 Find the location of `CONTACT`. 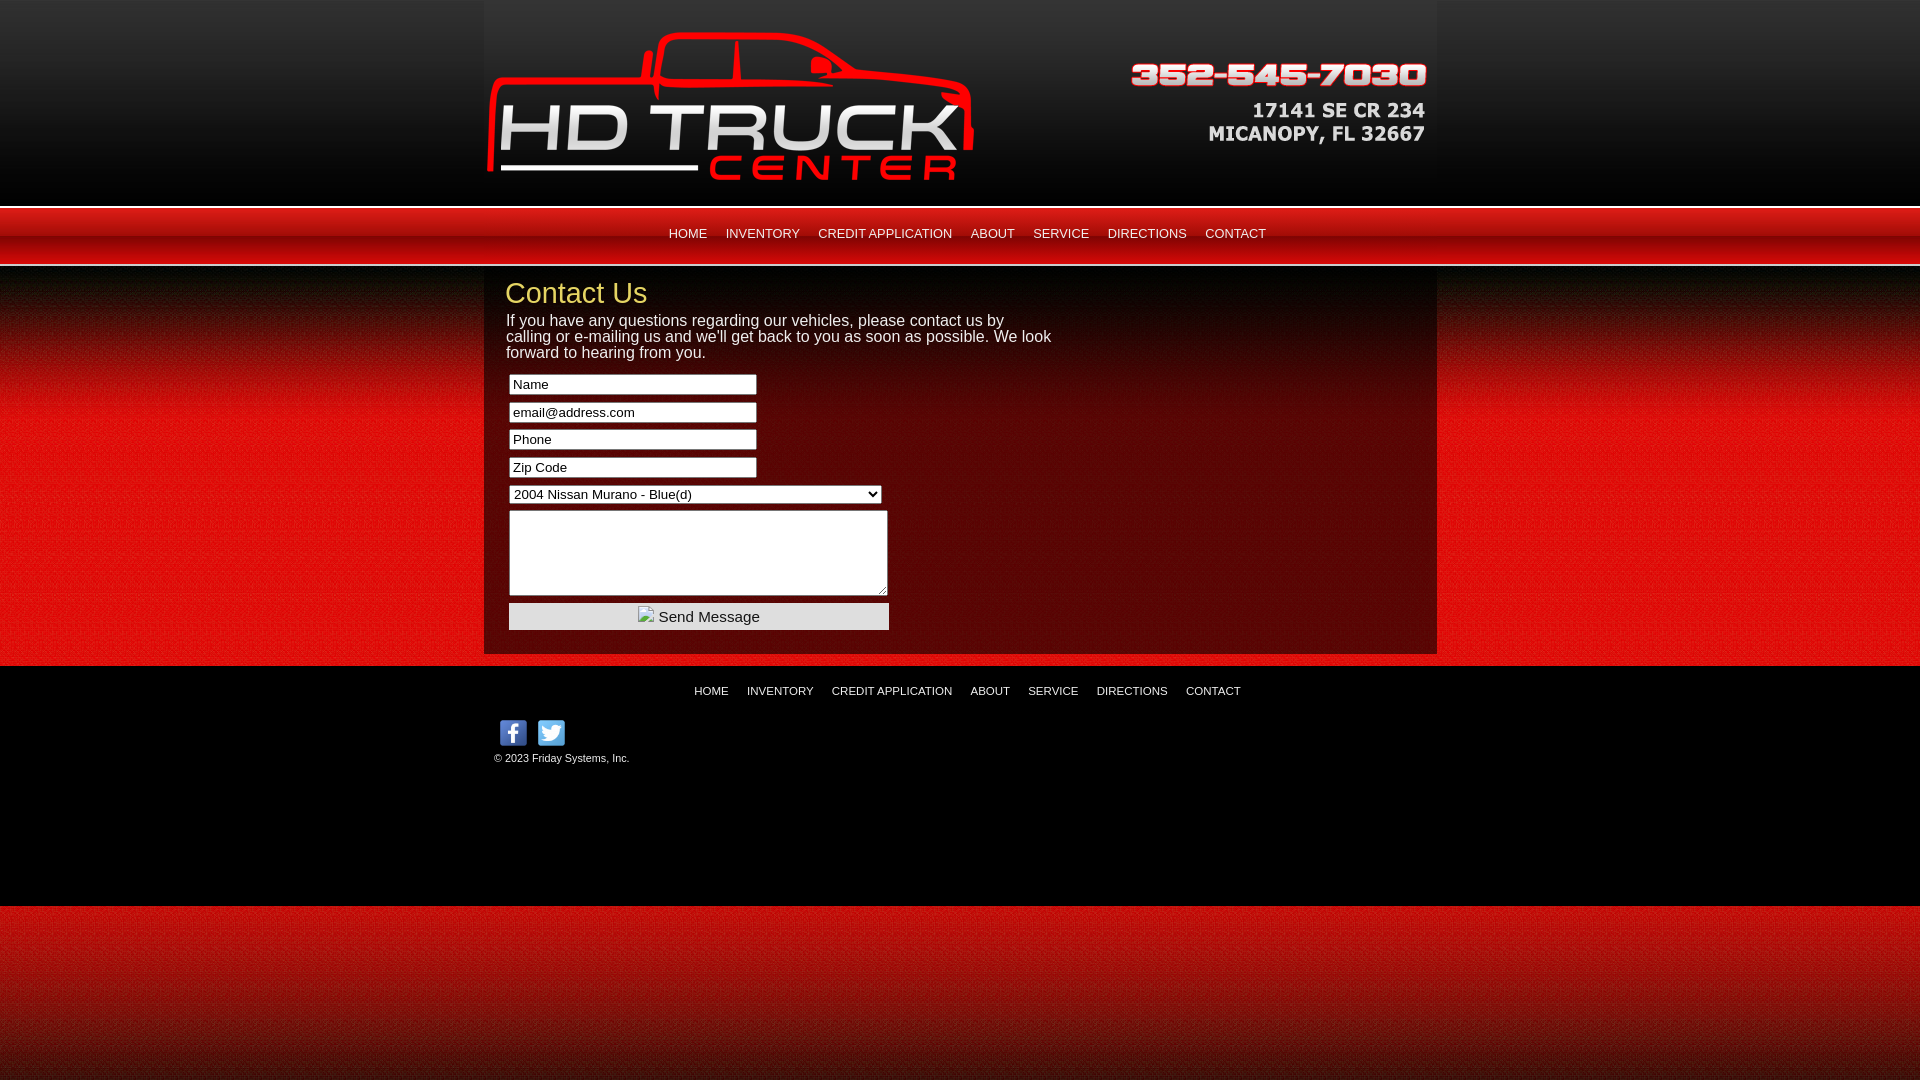

CONTACT is located at coordinates (1214, 691).